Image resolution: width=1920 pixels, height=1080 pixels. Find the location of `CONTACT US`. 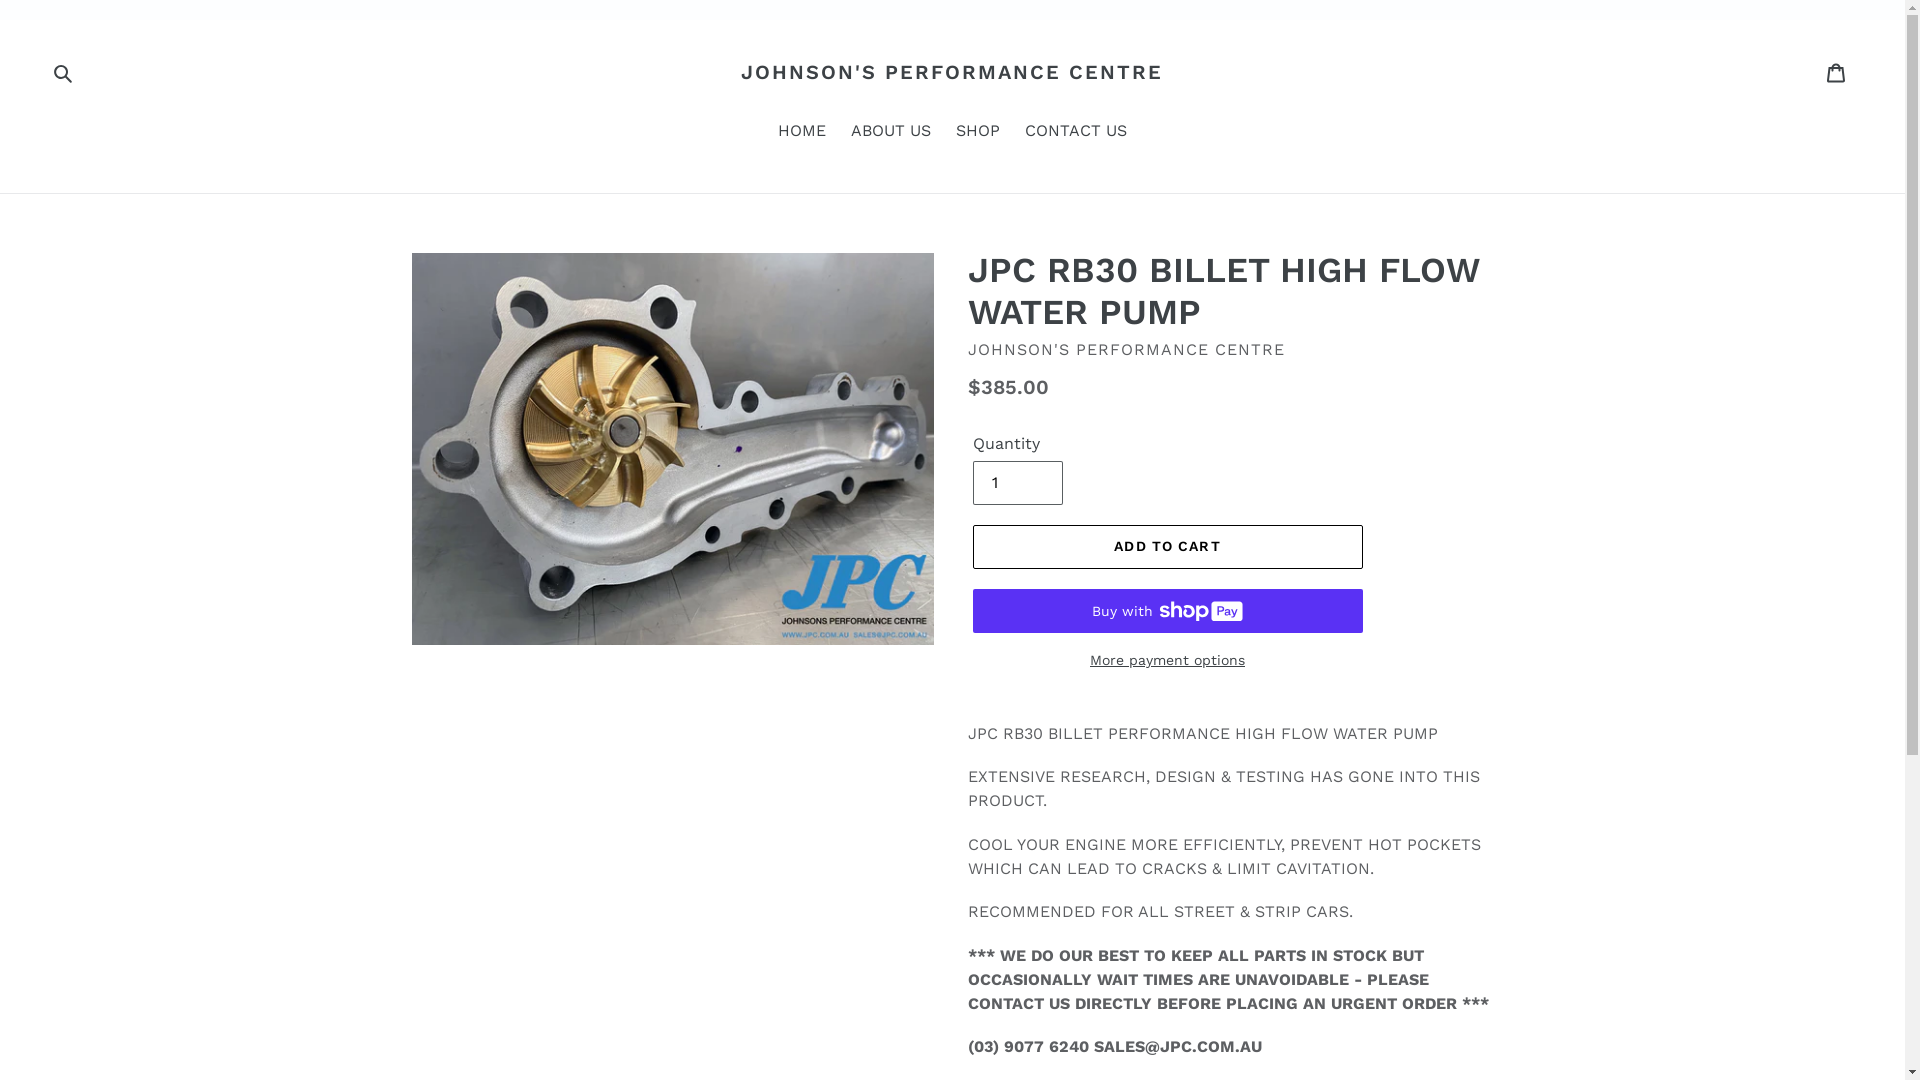

CONTACT US is located at coordinates (1076, 132).